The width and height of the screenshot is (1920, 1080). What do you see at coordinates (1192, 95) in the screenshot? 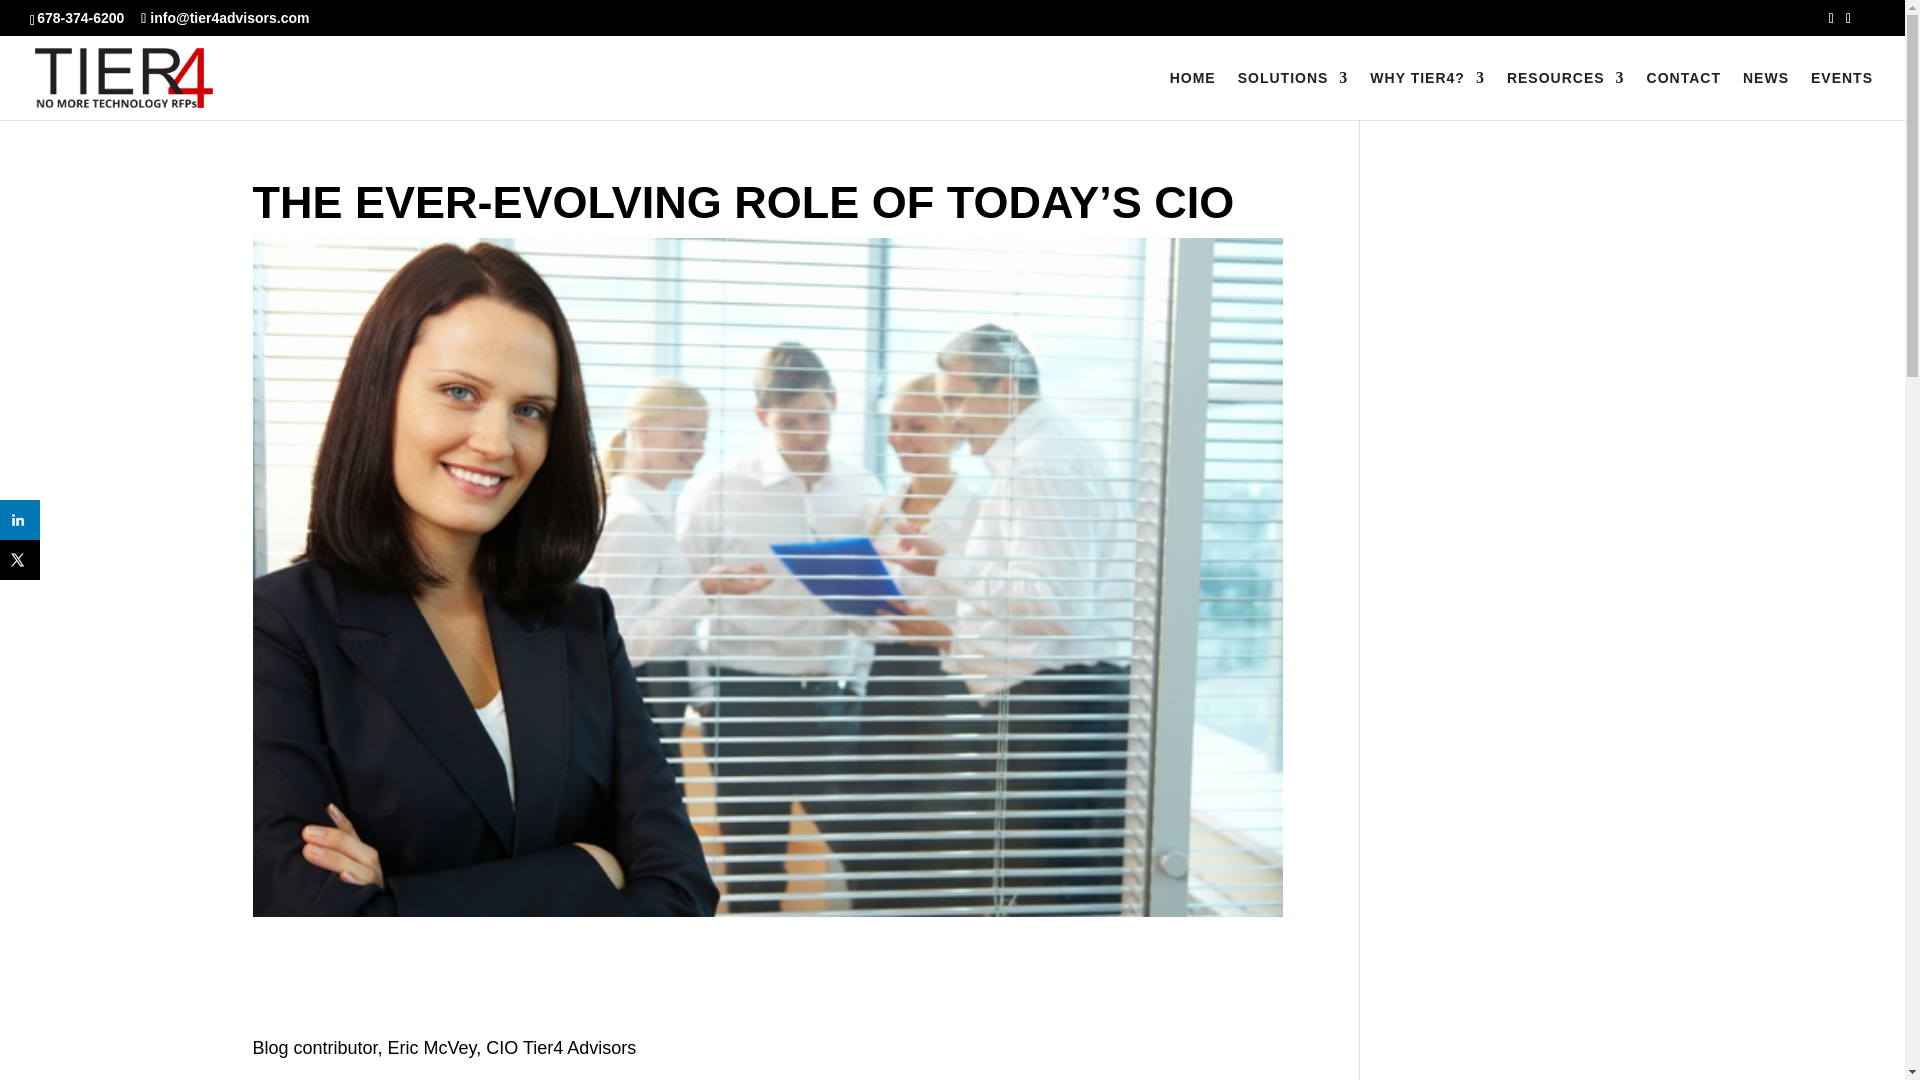
I see `HOME` at bounding box center [1192, 95].